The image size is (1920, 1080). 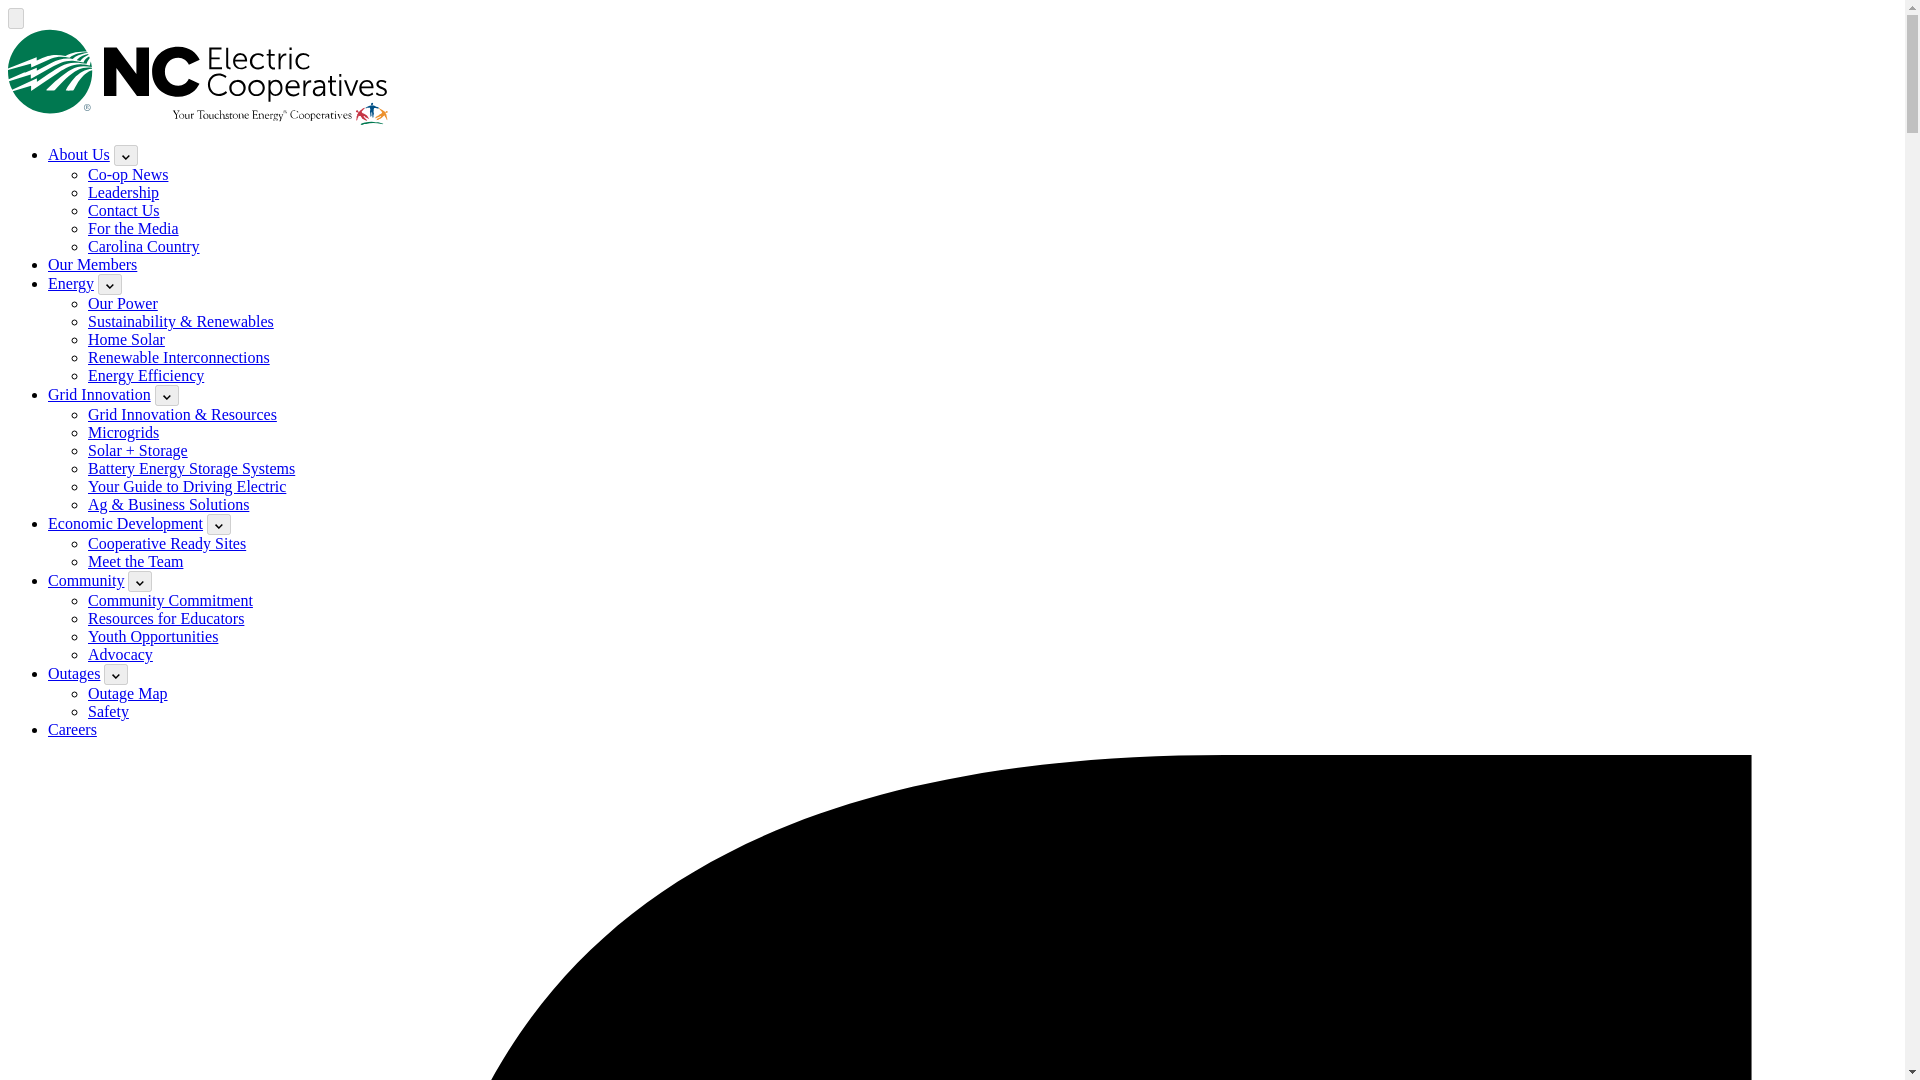 I want to click on Resources for Educators, so click(x=166, y=618).